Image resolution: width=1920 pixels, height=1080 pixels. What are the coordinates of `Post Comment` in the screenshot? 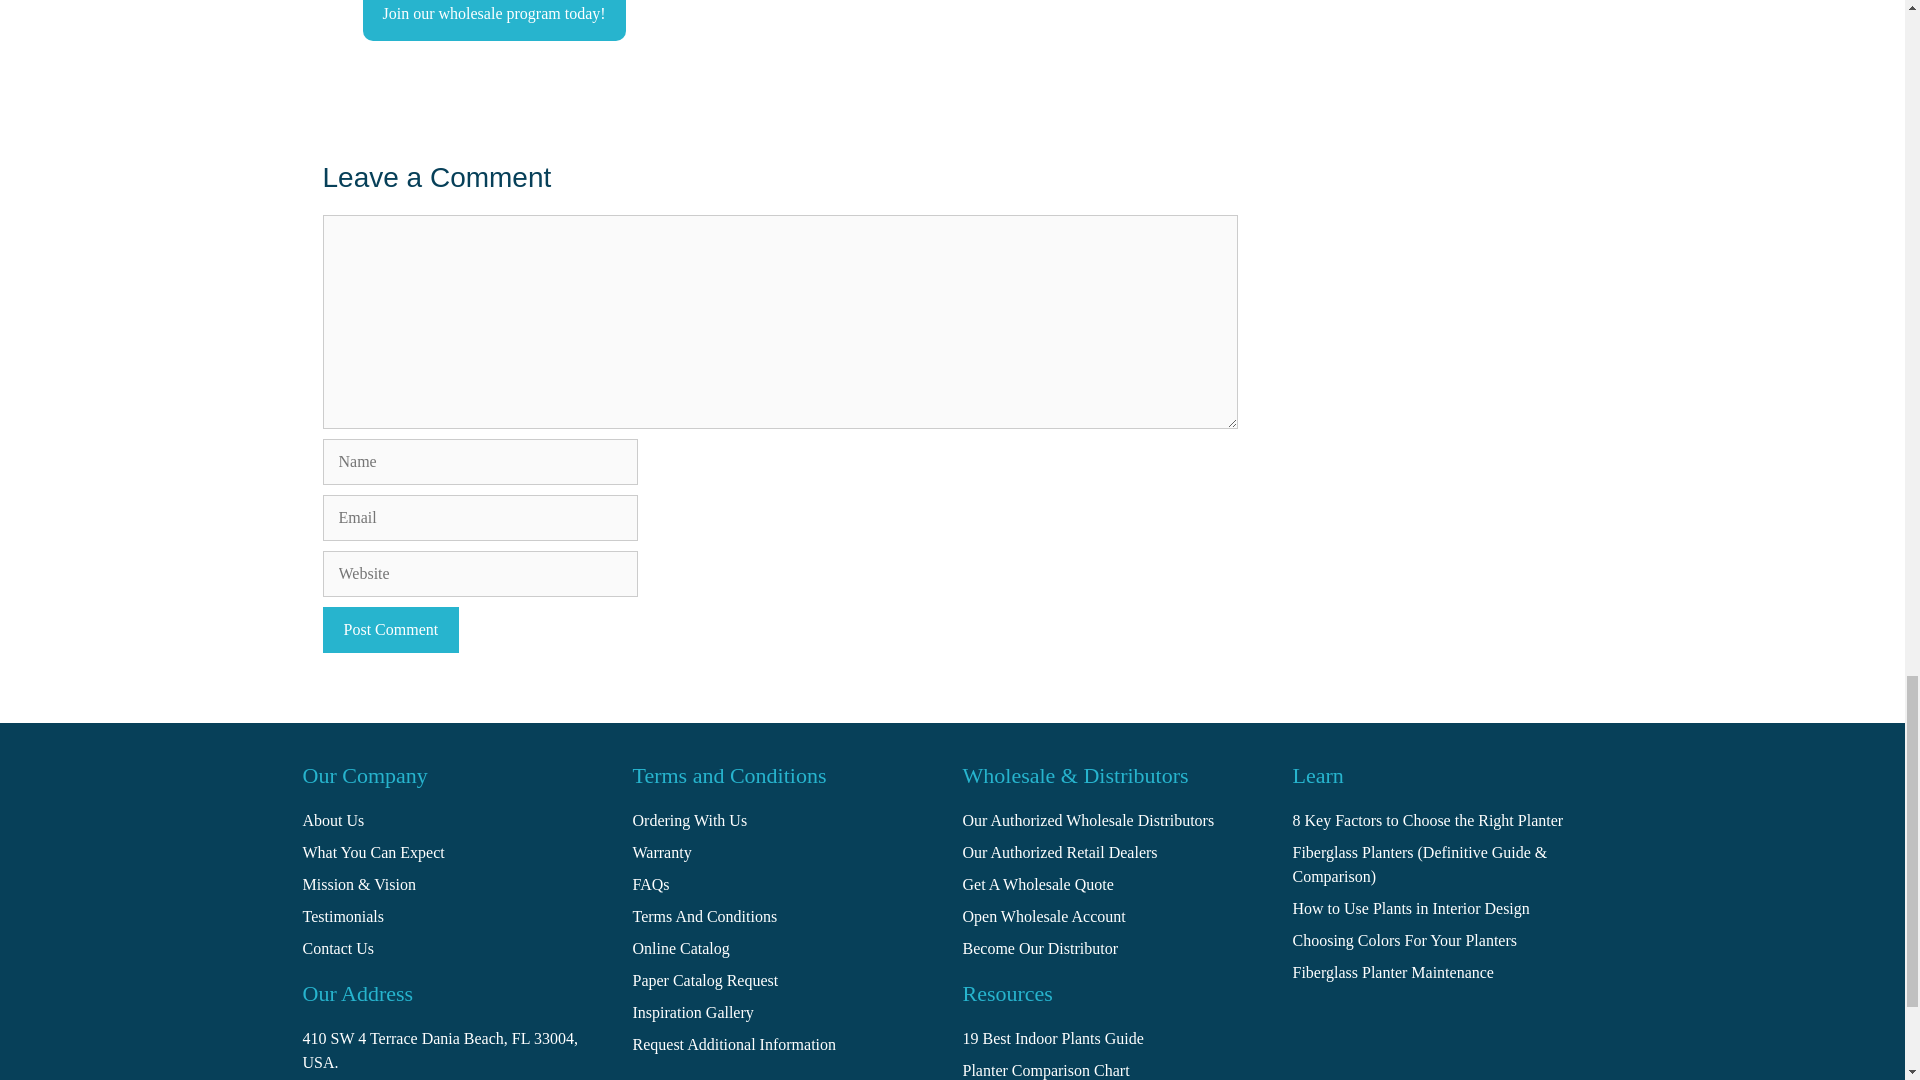 It's located at (390, 630).